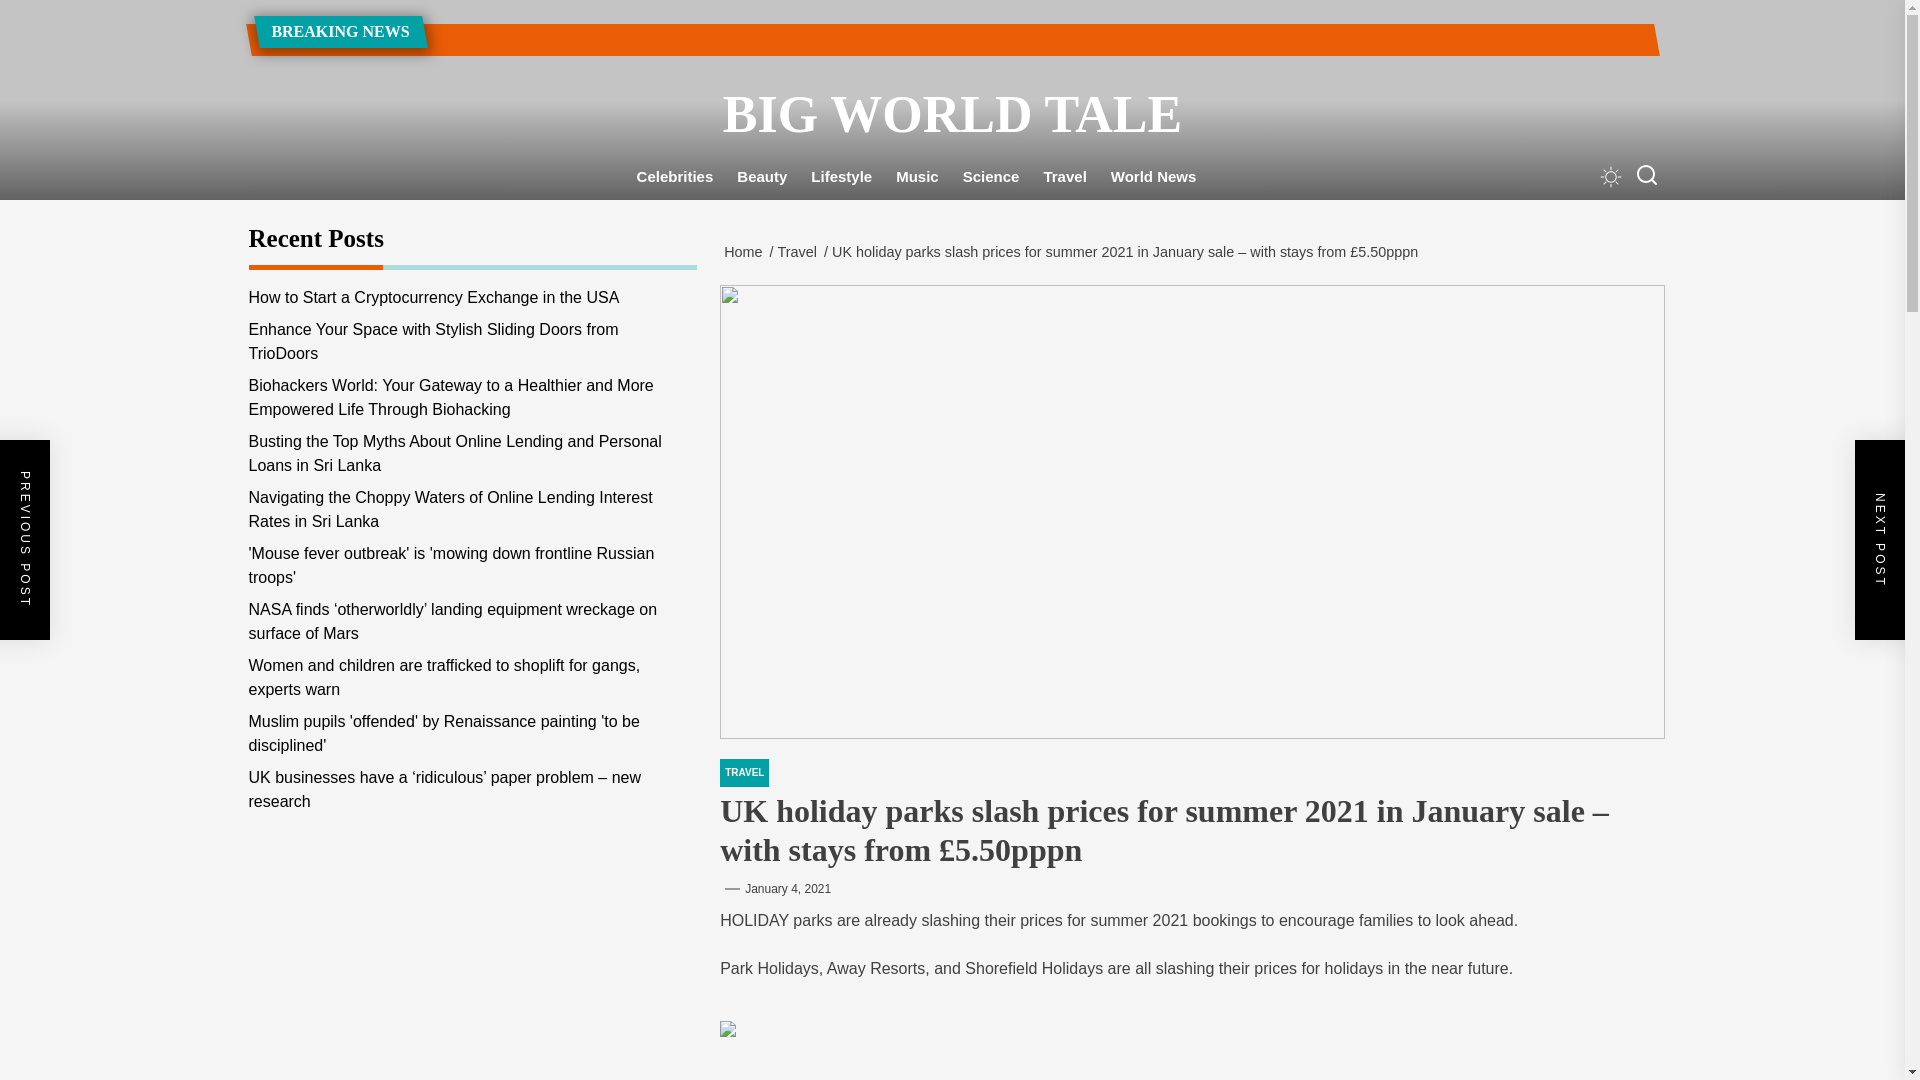 This screenshot has width=1920, height=1080. I want to click on January 4, 2021, so click(788, 889).